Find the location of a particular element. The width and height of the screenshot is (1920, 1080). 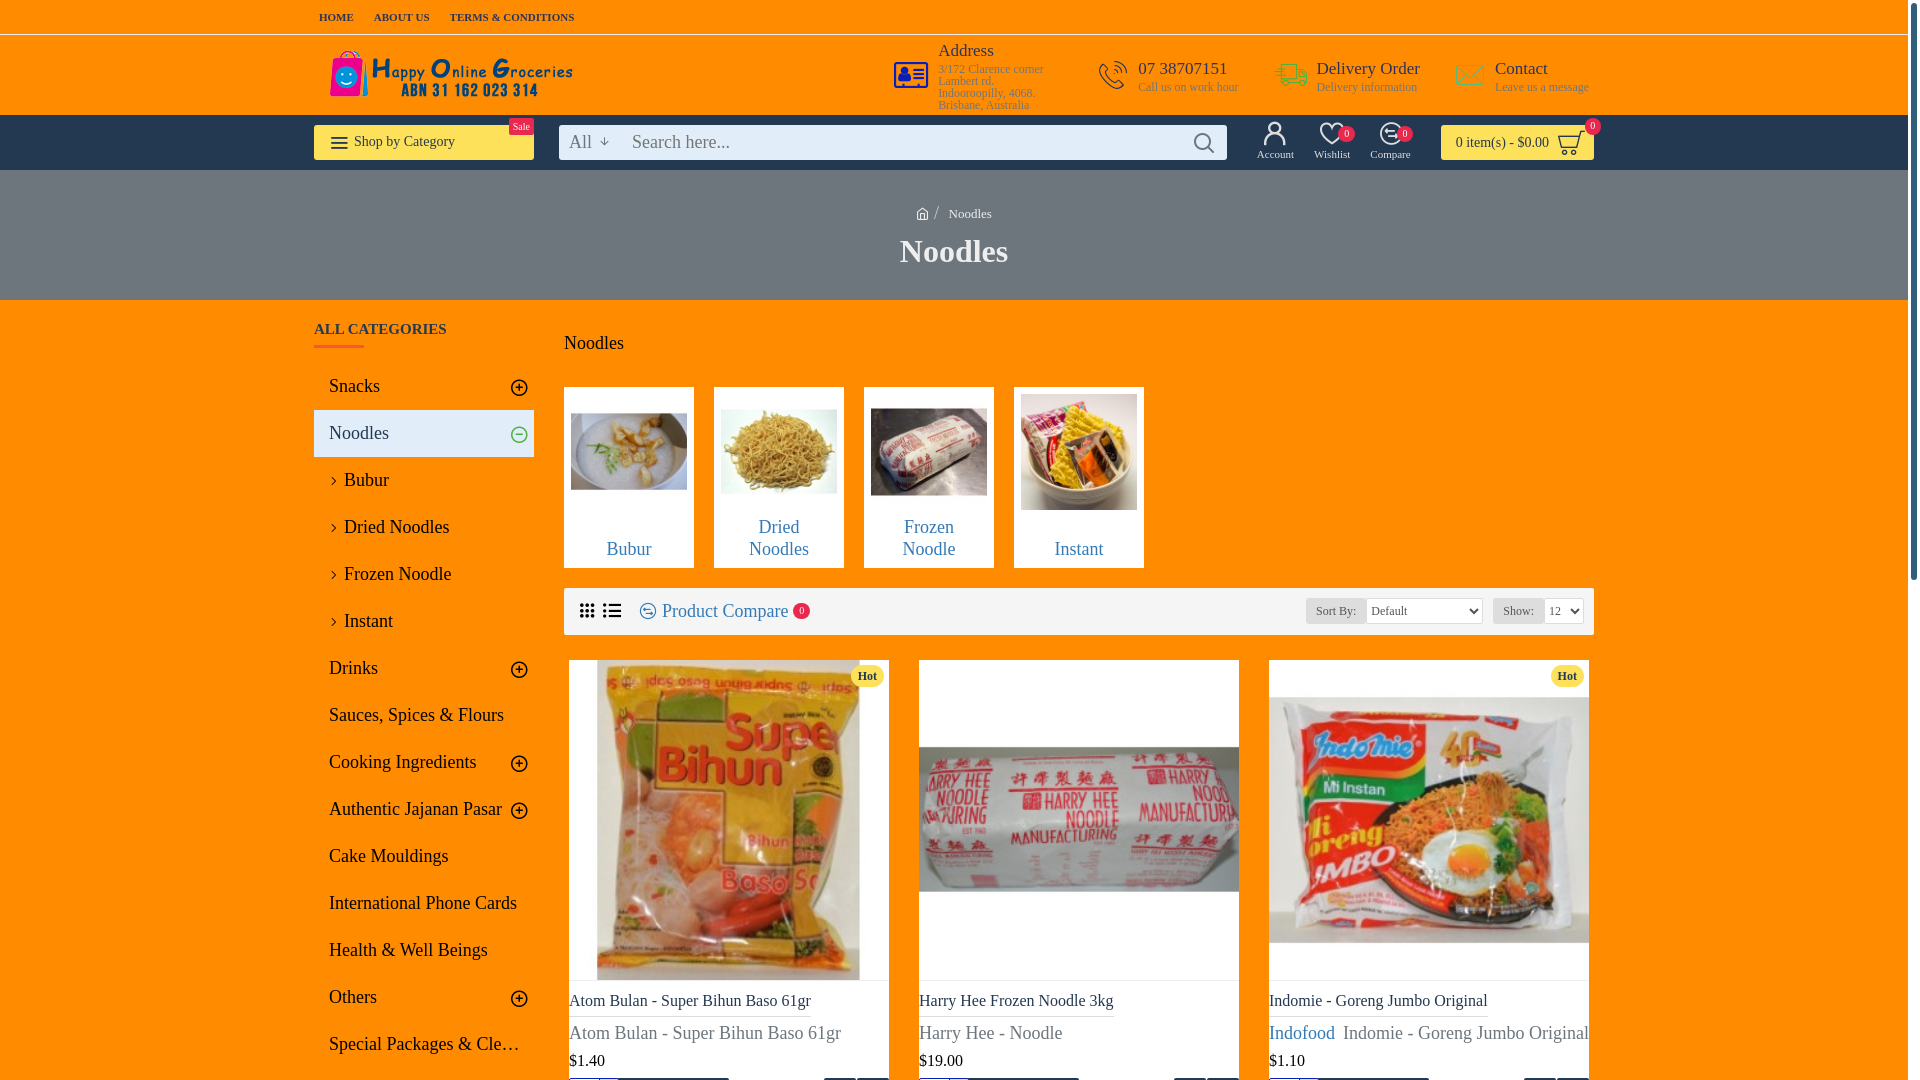

Compare
0 is located at coordinates (1390, 142).